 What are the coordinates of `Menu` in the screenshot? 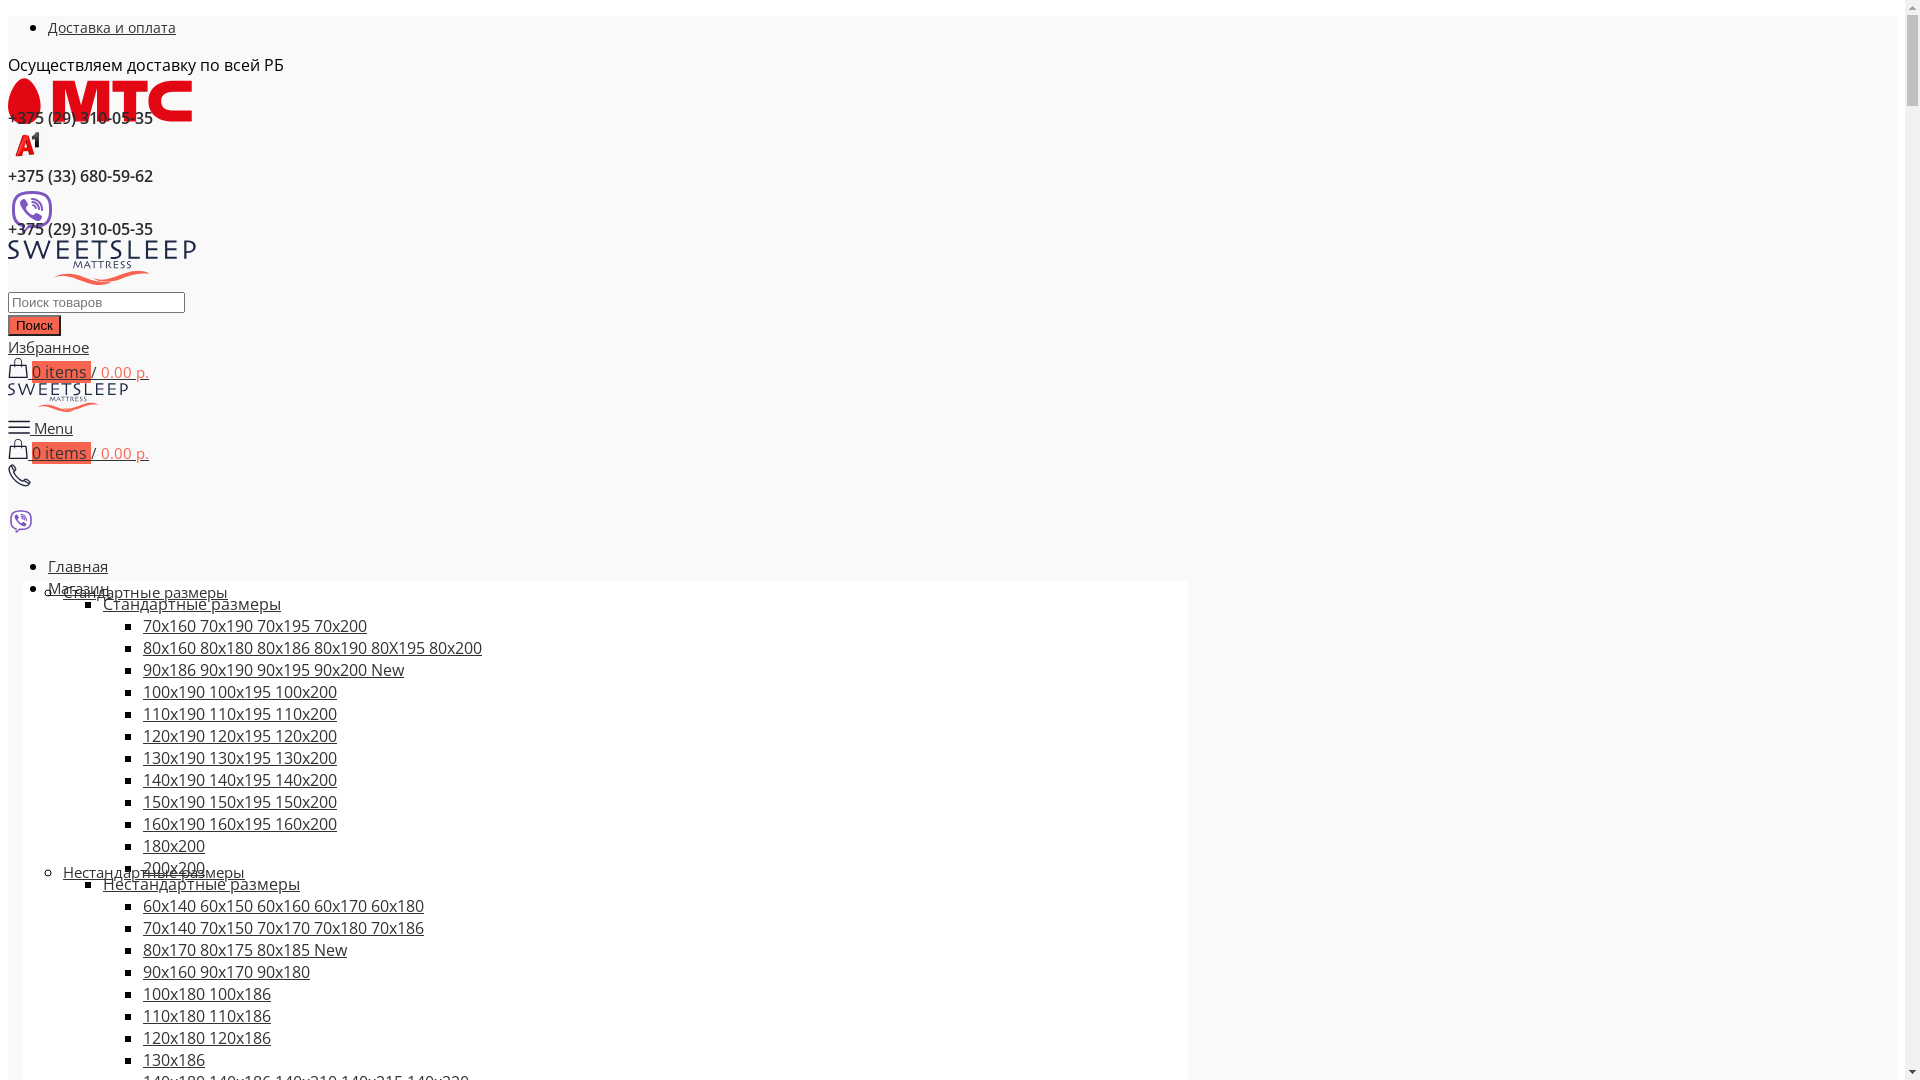 It's located at (40, 428).